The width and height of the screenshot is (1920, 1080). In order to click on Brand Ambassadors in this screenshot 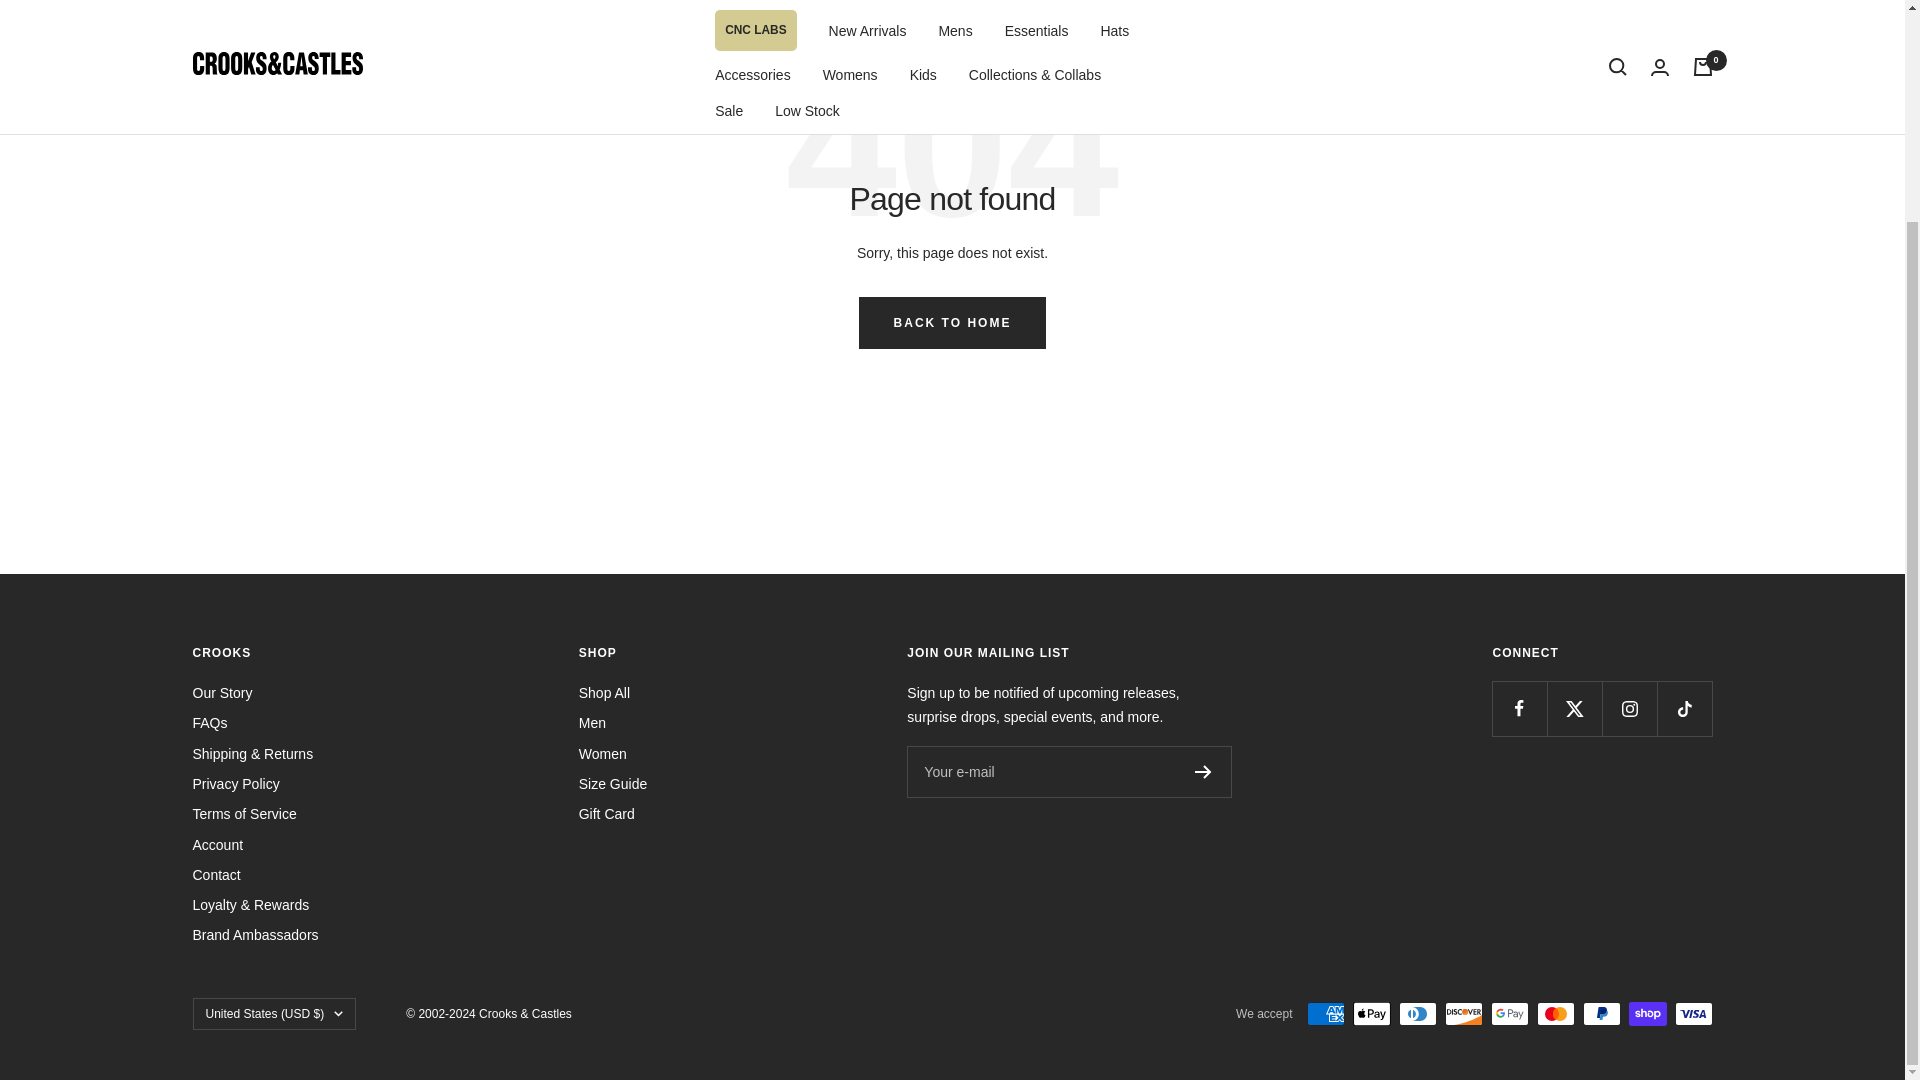, I will do `click(255, 935)`.